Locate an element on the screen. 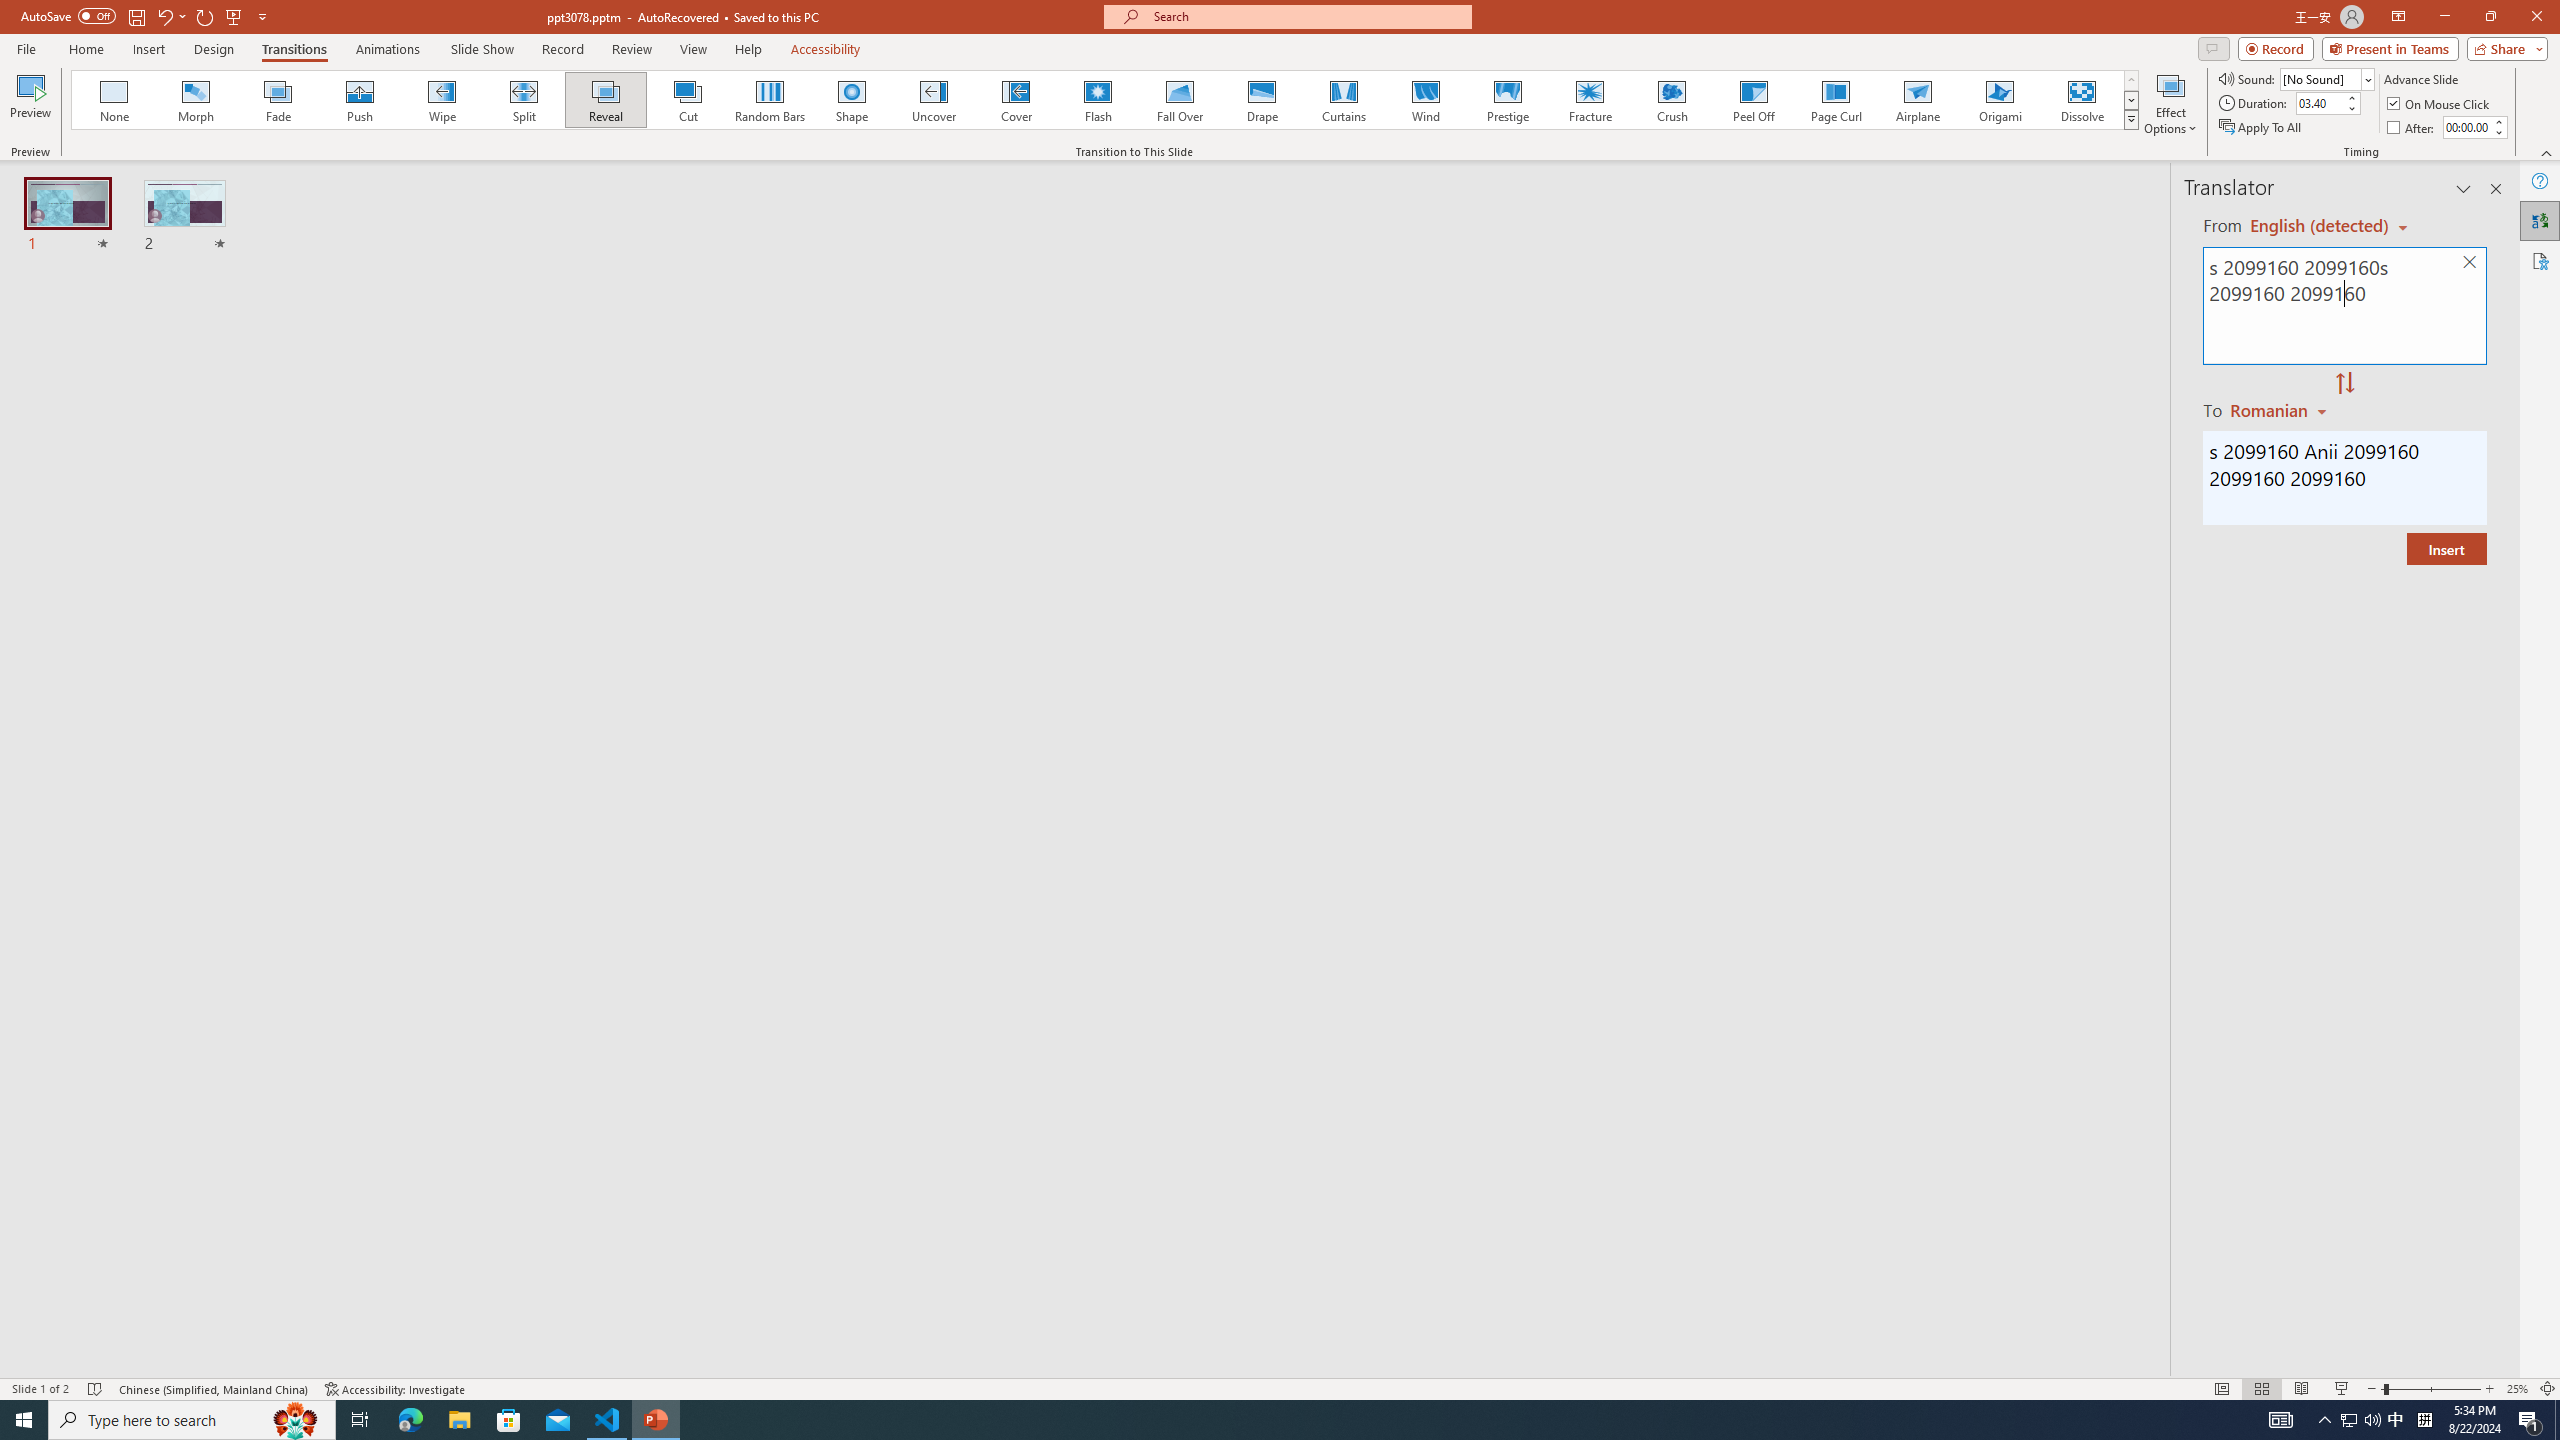 This screenshot has width=2560, height=1440. Clear text is located at coordinates (2470, 263).